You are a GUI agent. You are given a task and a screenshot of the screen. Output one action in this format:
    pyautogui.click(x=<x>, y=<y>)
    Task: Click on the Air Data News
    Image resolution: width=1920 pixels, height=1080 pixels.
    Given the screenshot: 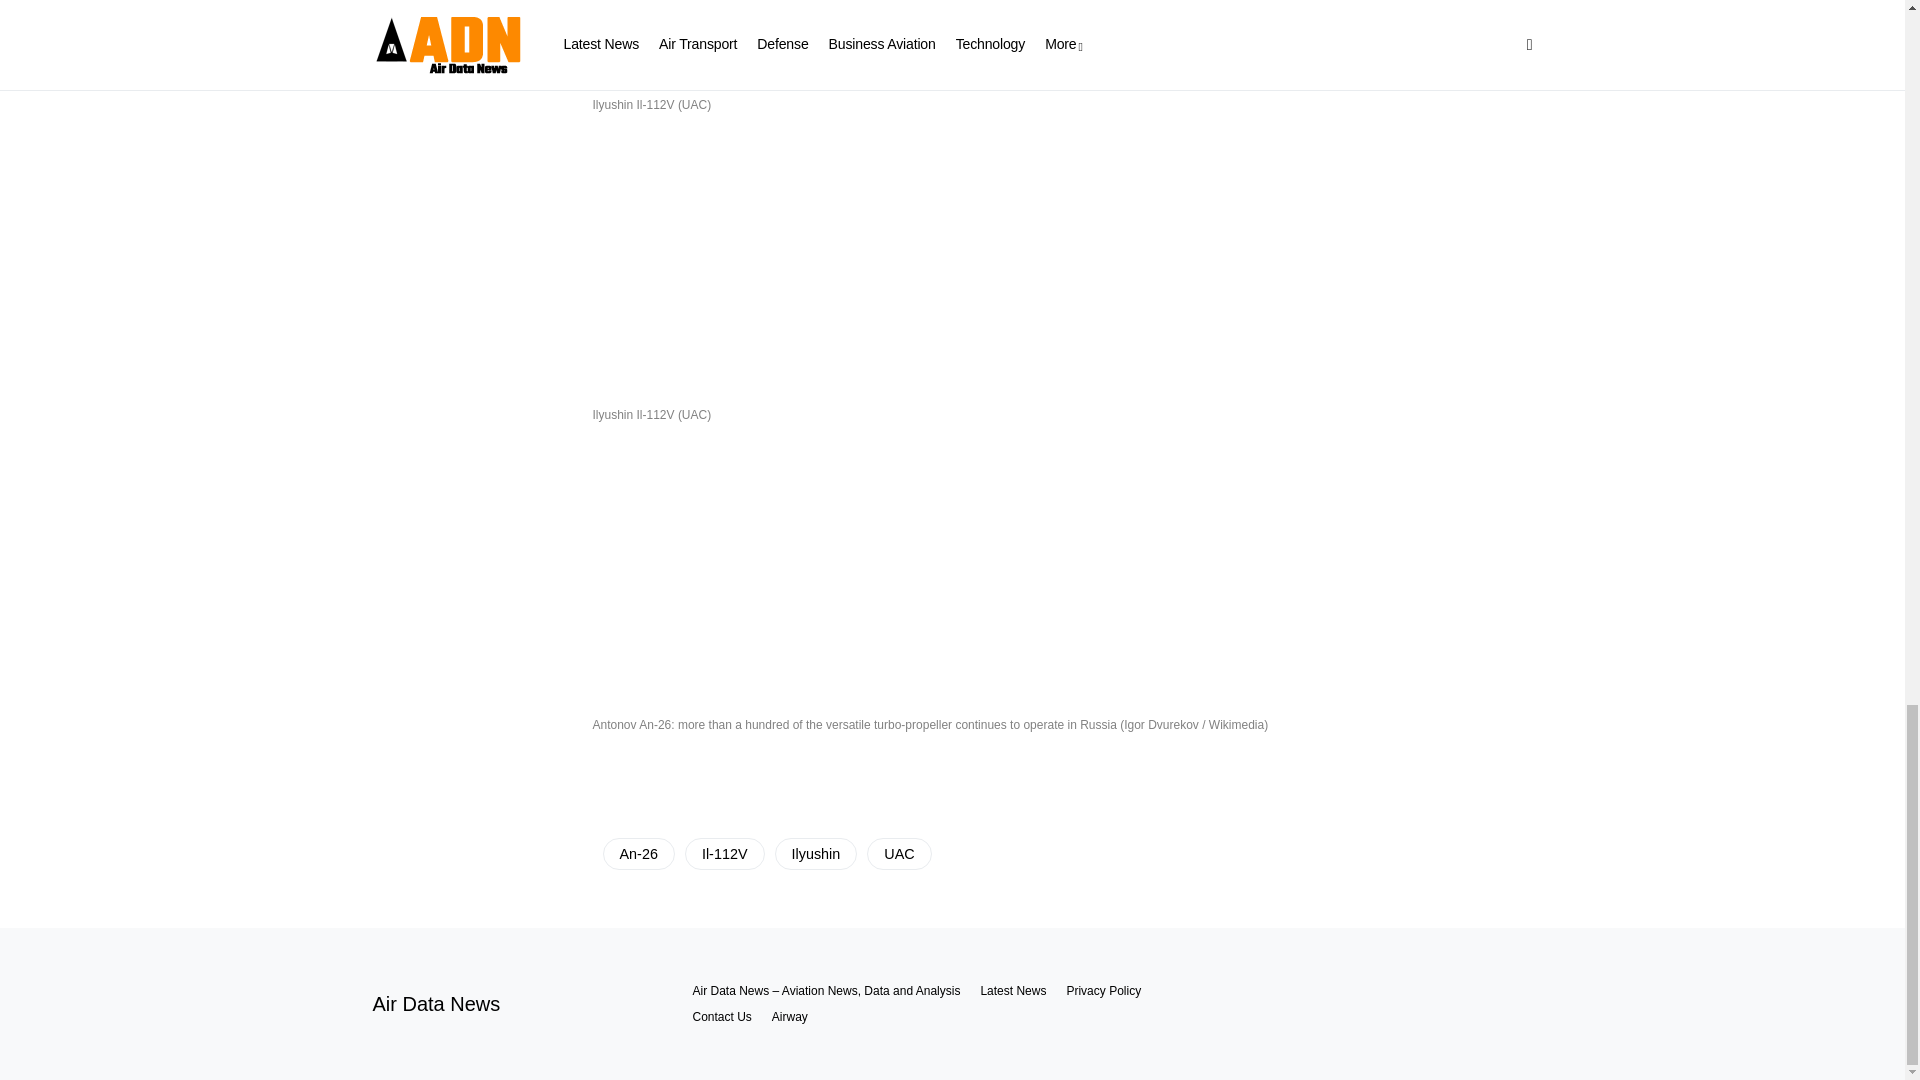 What is the action you would take?
    pyautogui.click(x=436, y=1004)
    